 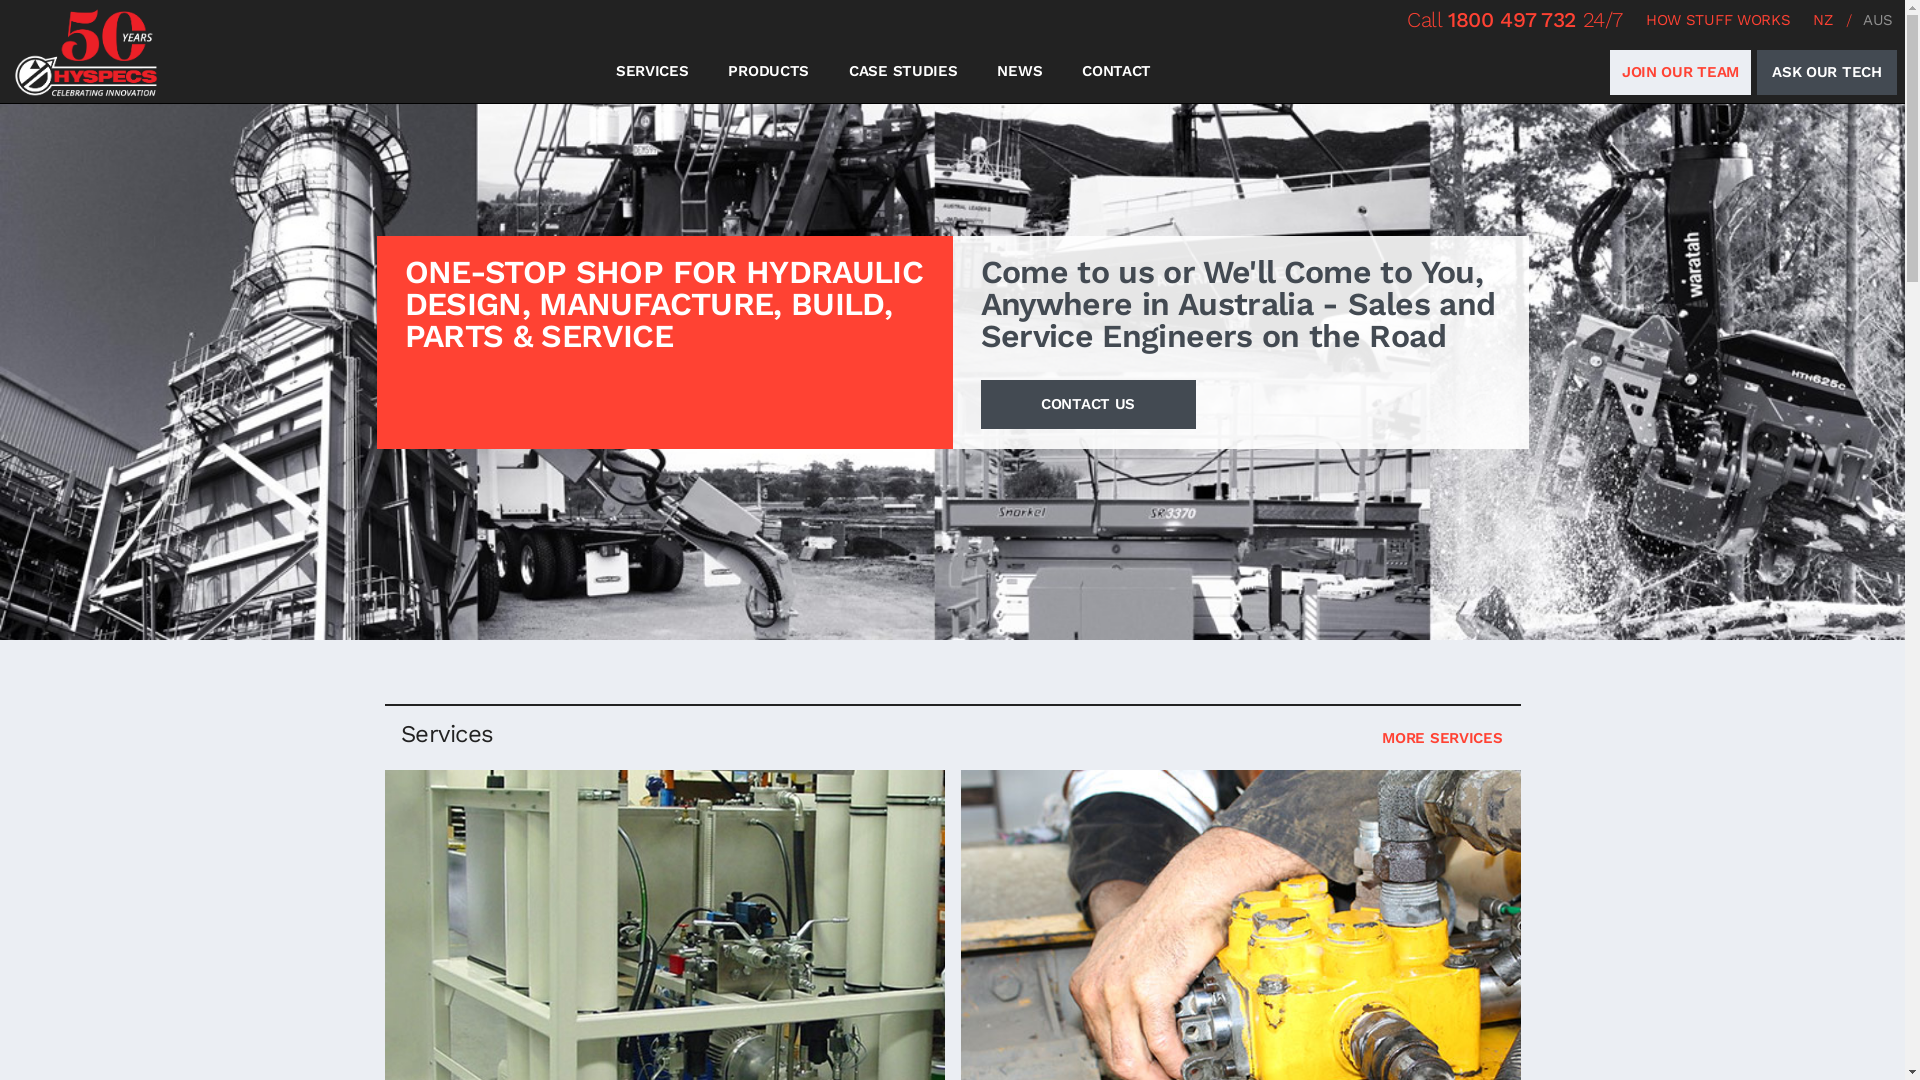 What do you see at coordinates (1680, 72) in the screenshot?
I see `JOIN OUR TEAM` at bounding box center [1680, 72].